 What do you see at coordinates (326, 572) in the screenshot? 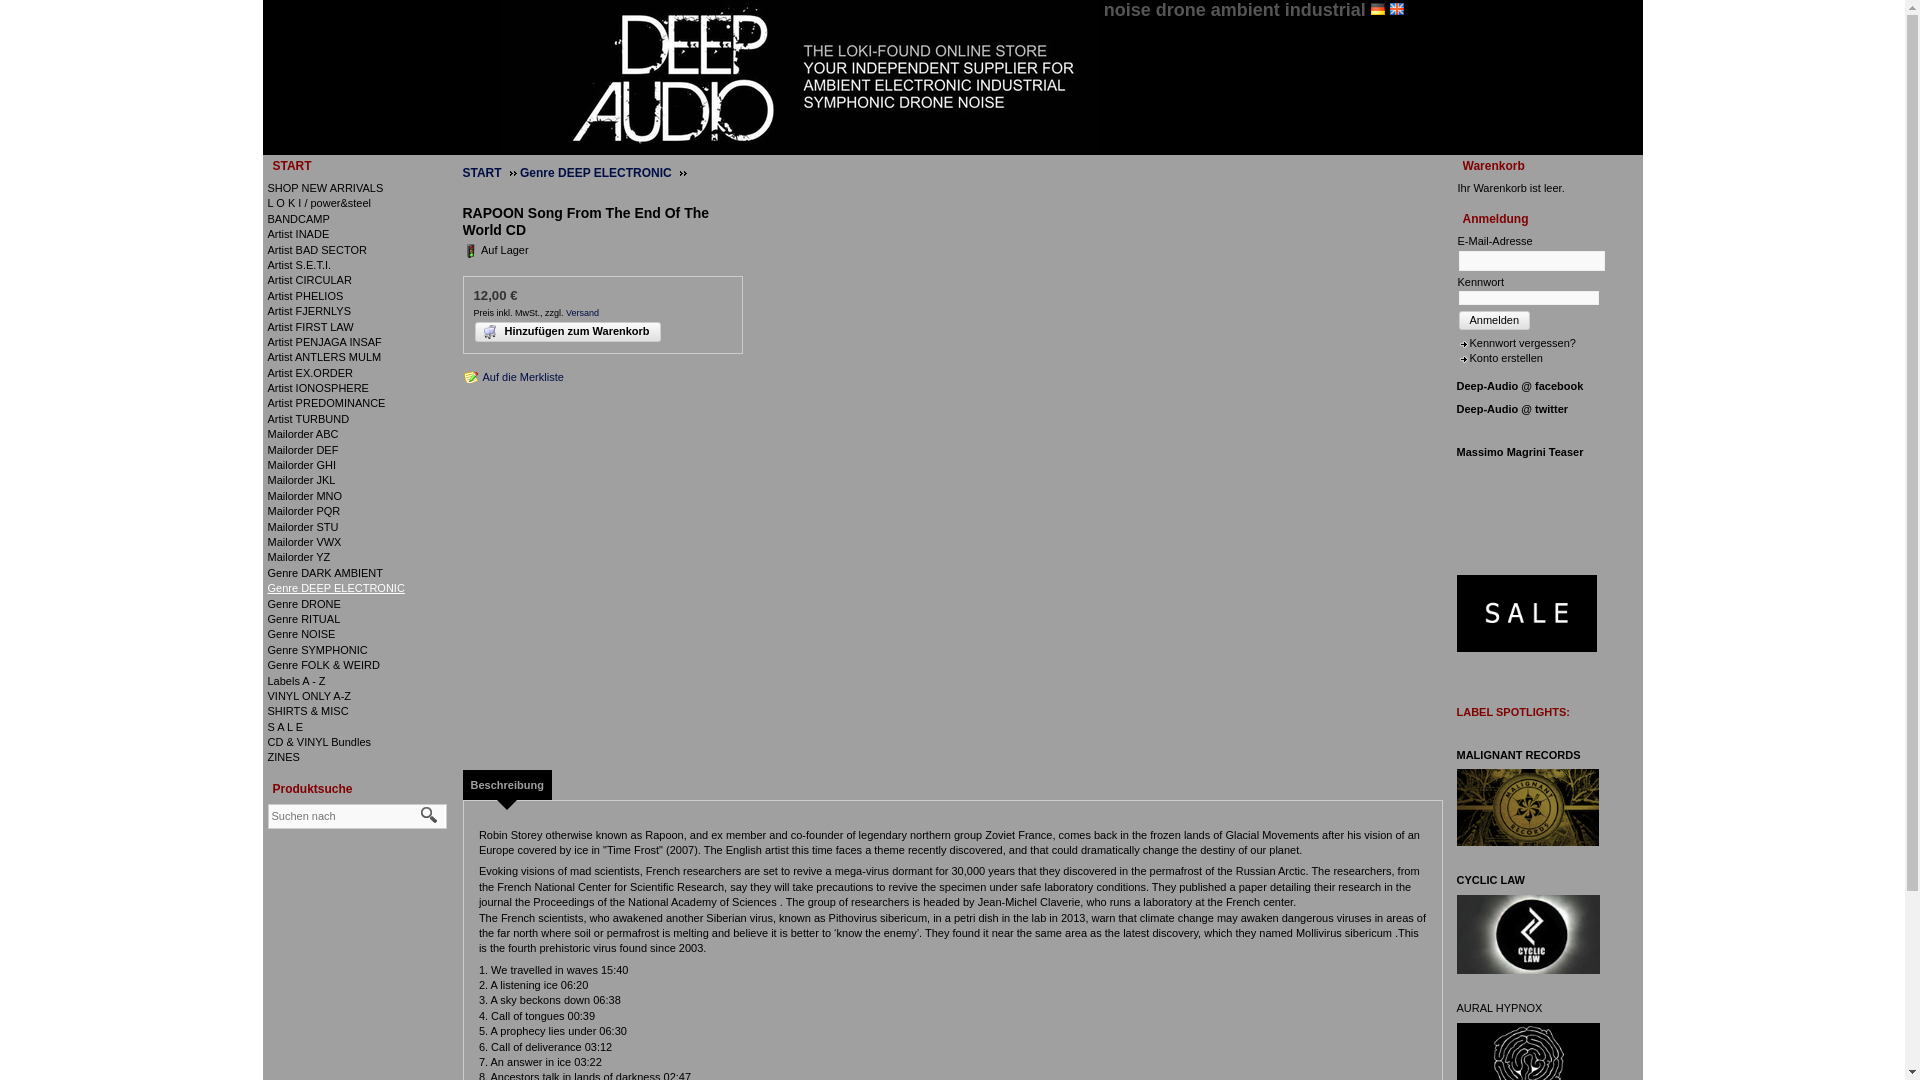
I see `Genre DARK AMBIENT` at bounding box center [326, 572].